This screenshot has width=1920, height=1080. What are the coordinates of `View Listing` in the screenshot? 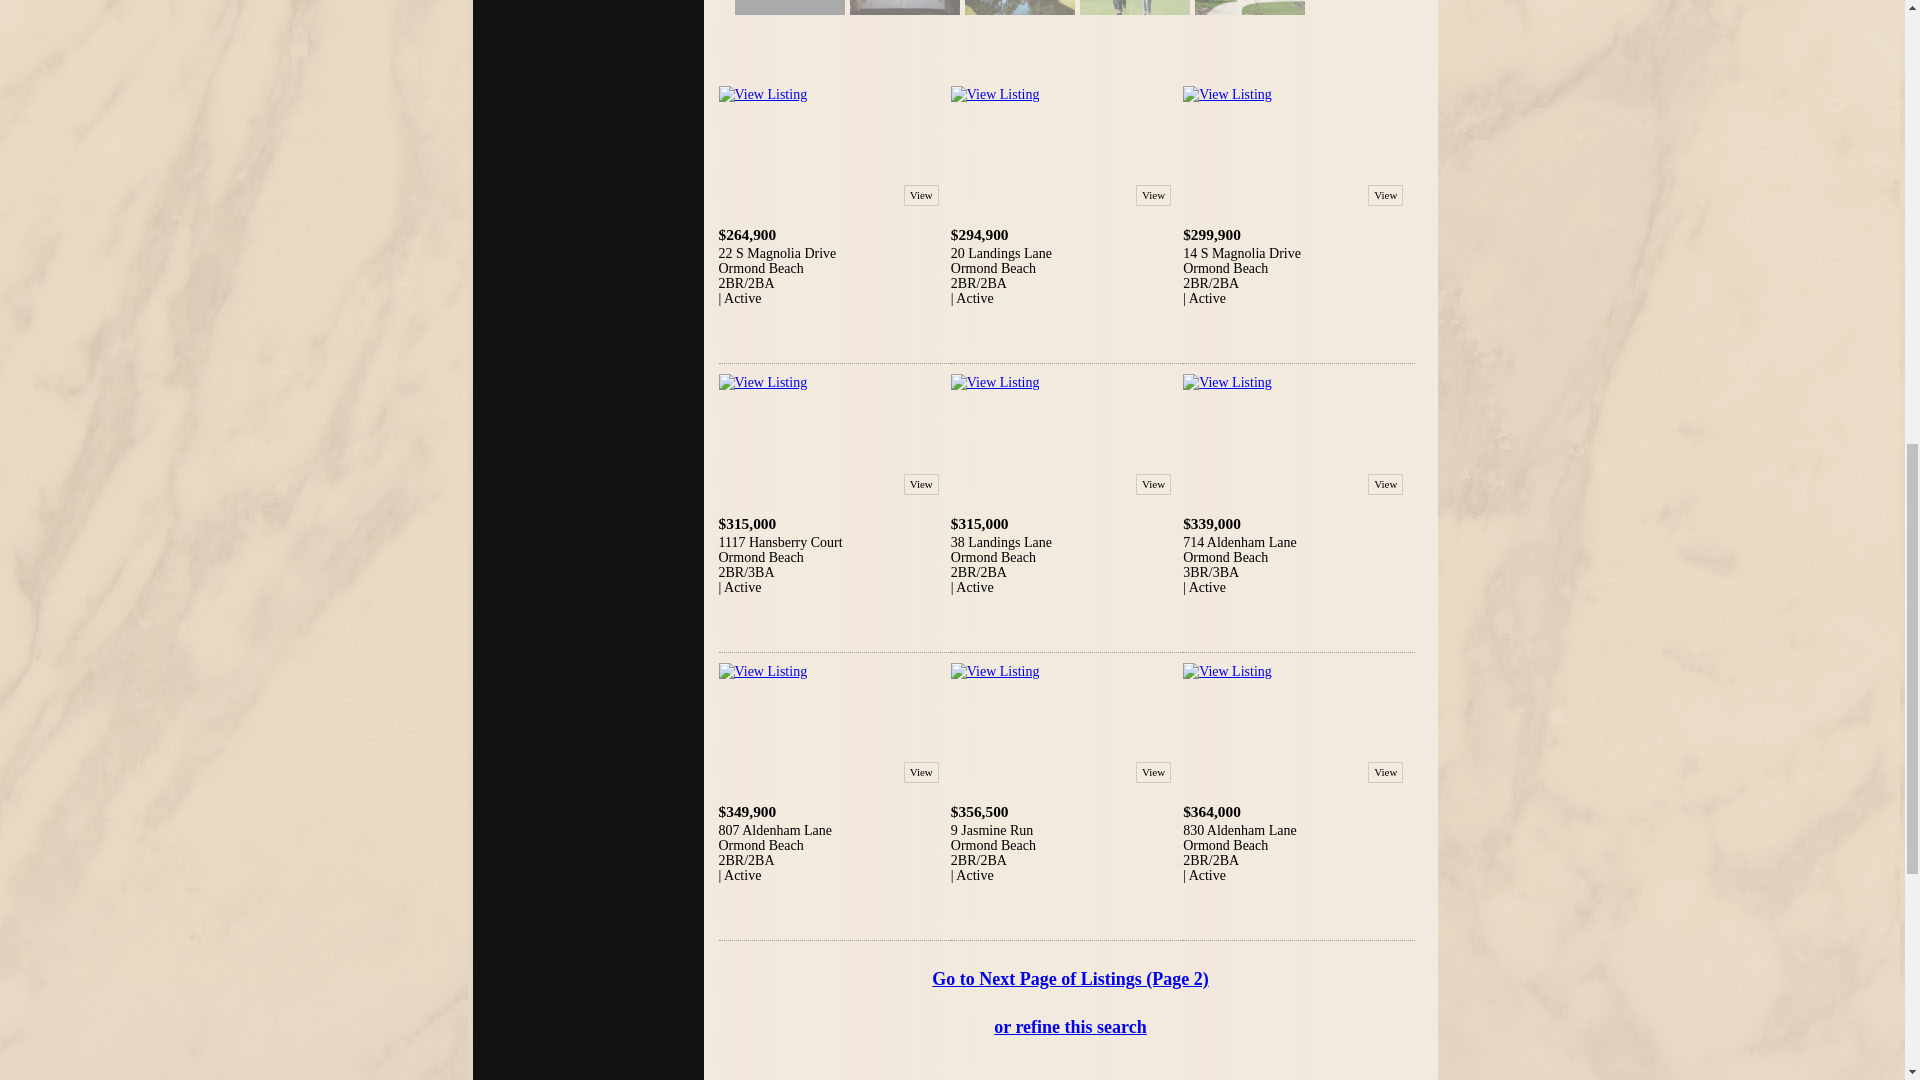 It's located at (762, 94).